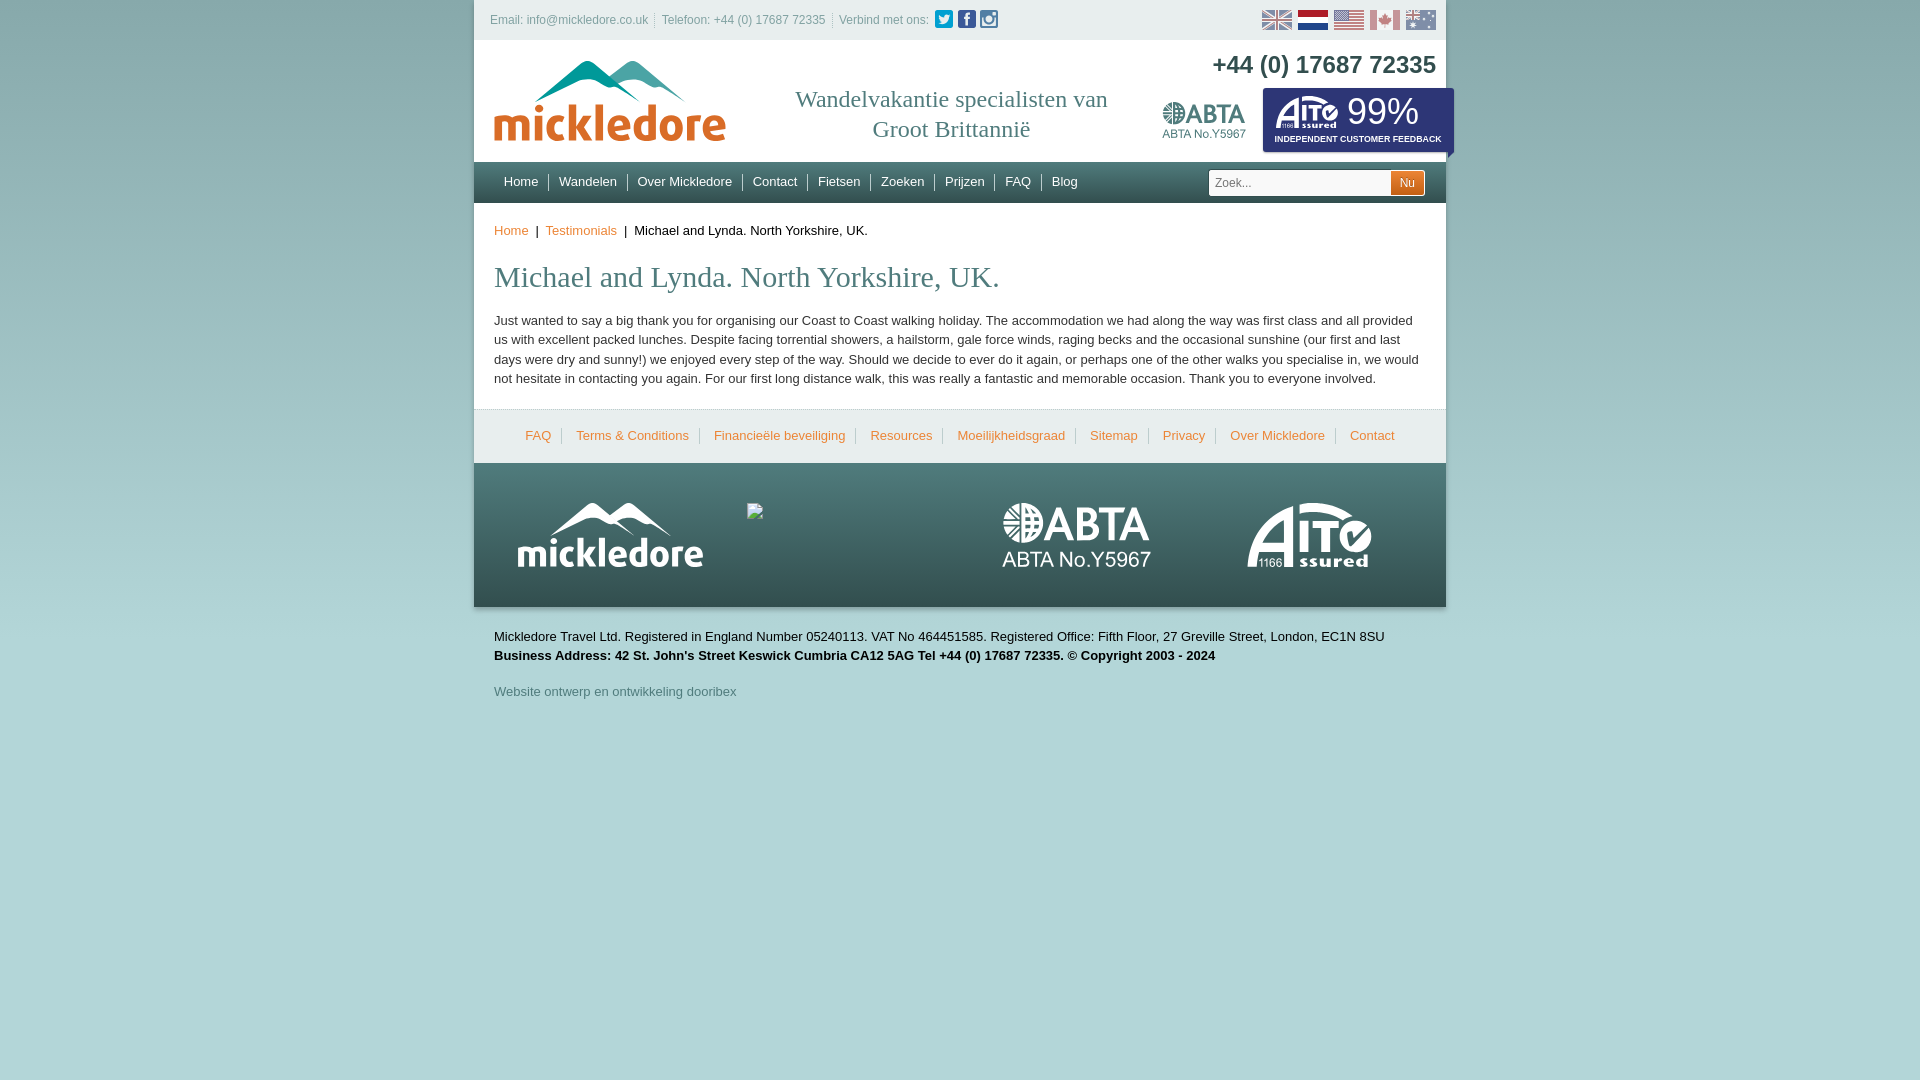  I want to click on Canada, so click(1381, 20).